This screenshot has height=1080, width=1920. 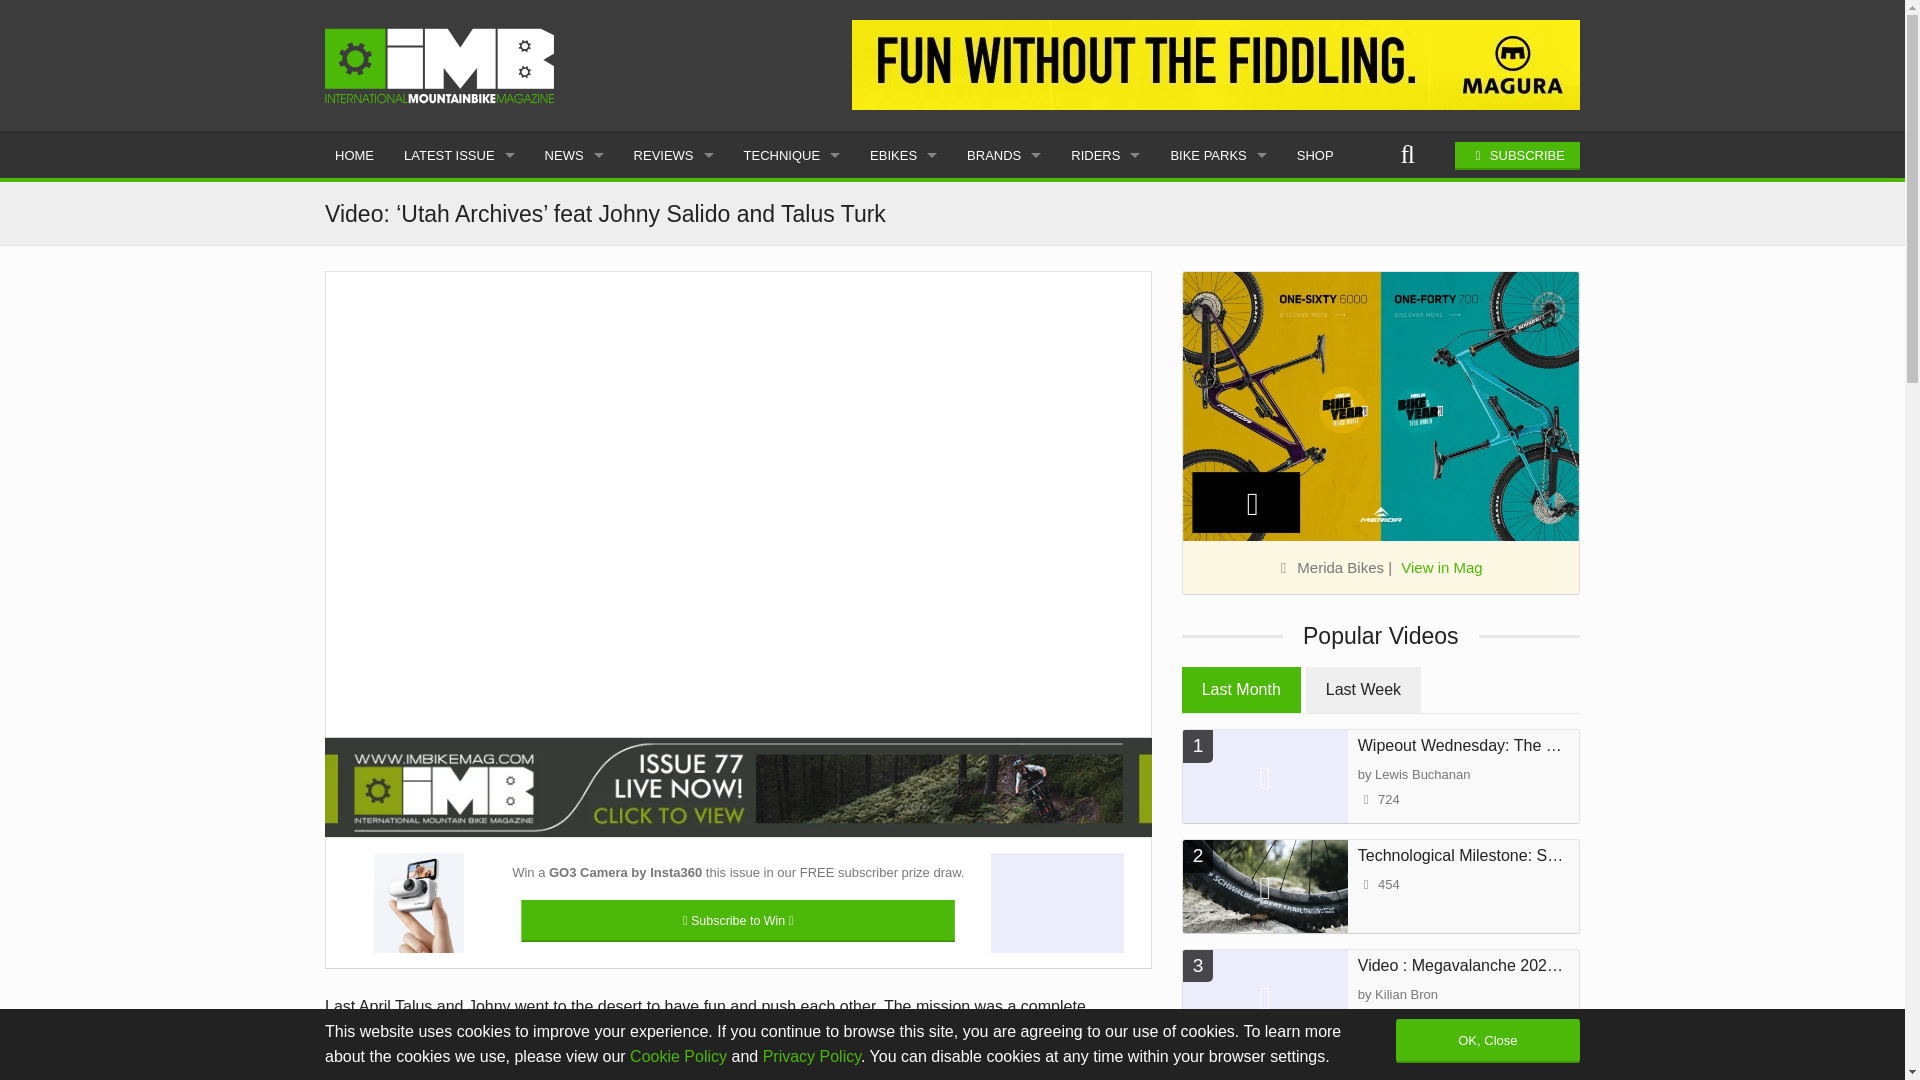 What do you see at coordinates (574, 204) in the screenshot?
I see `LATEST` at bounding box center [574, 204].